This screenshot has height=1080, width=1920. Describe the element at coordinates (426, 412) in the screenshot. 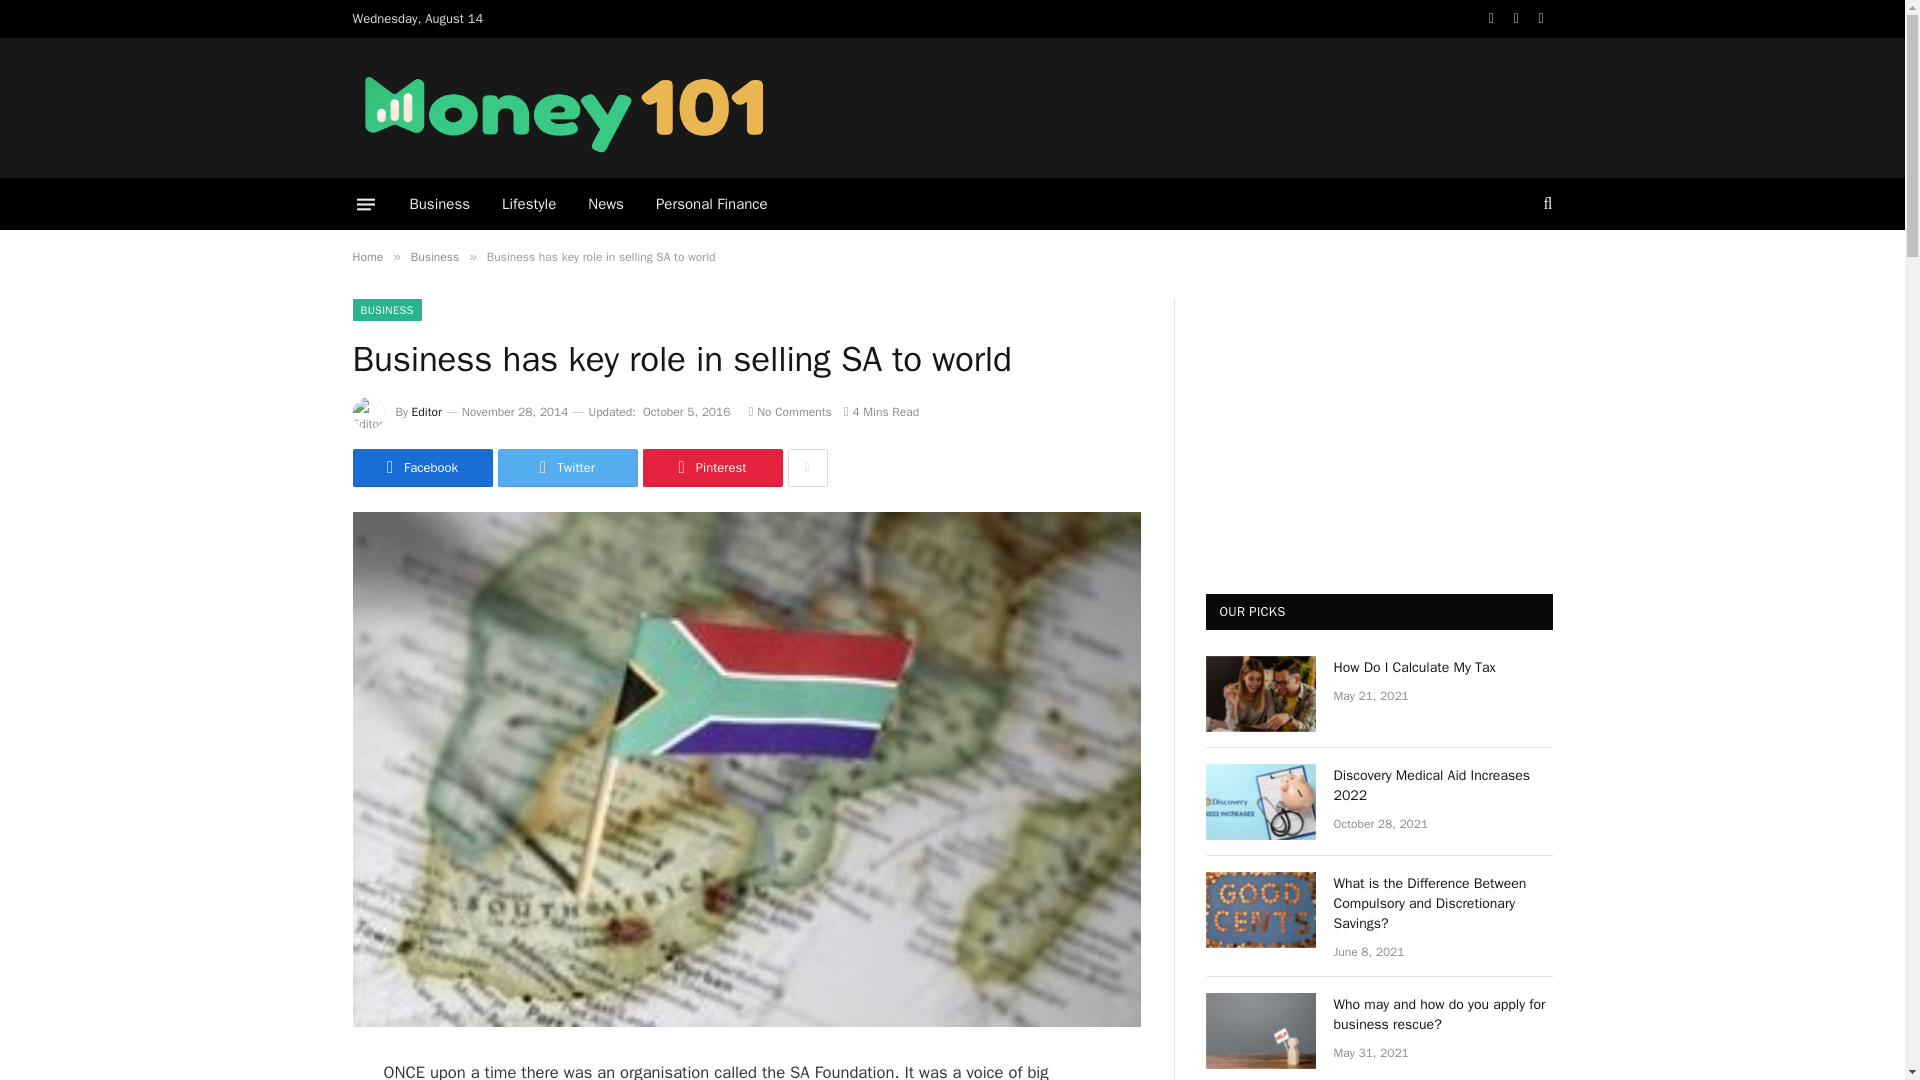

I see `Editor` at that location.